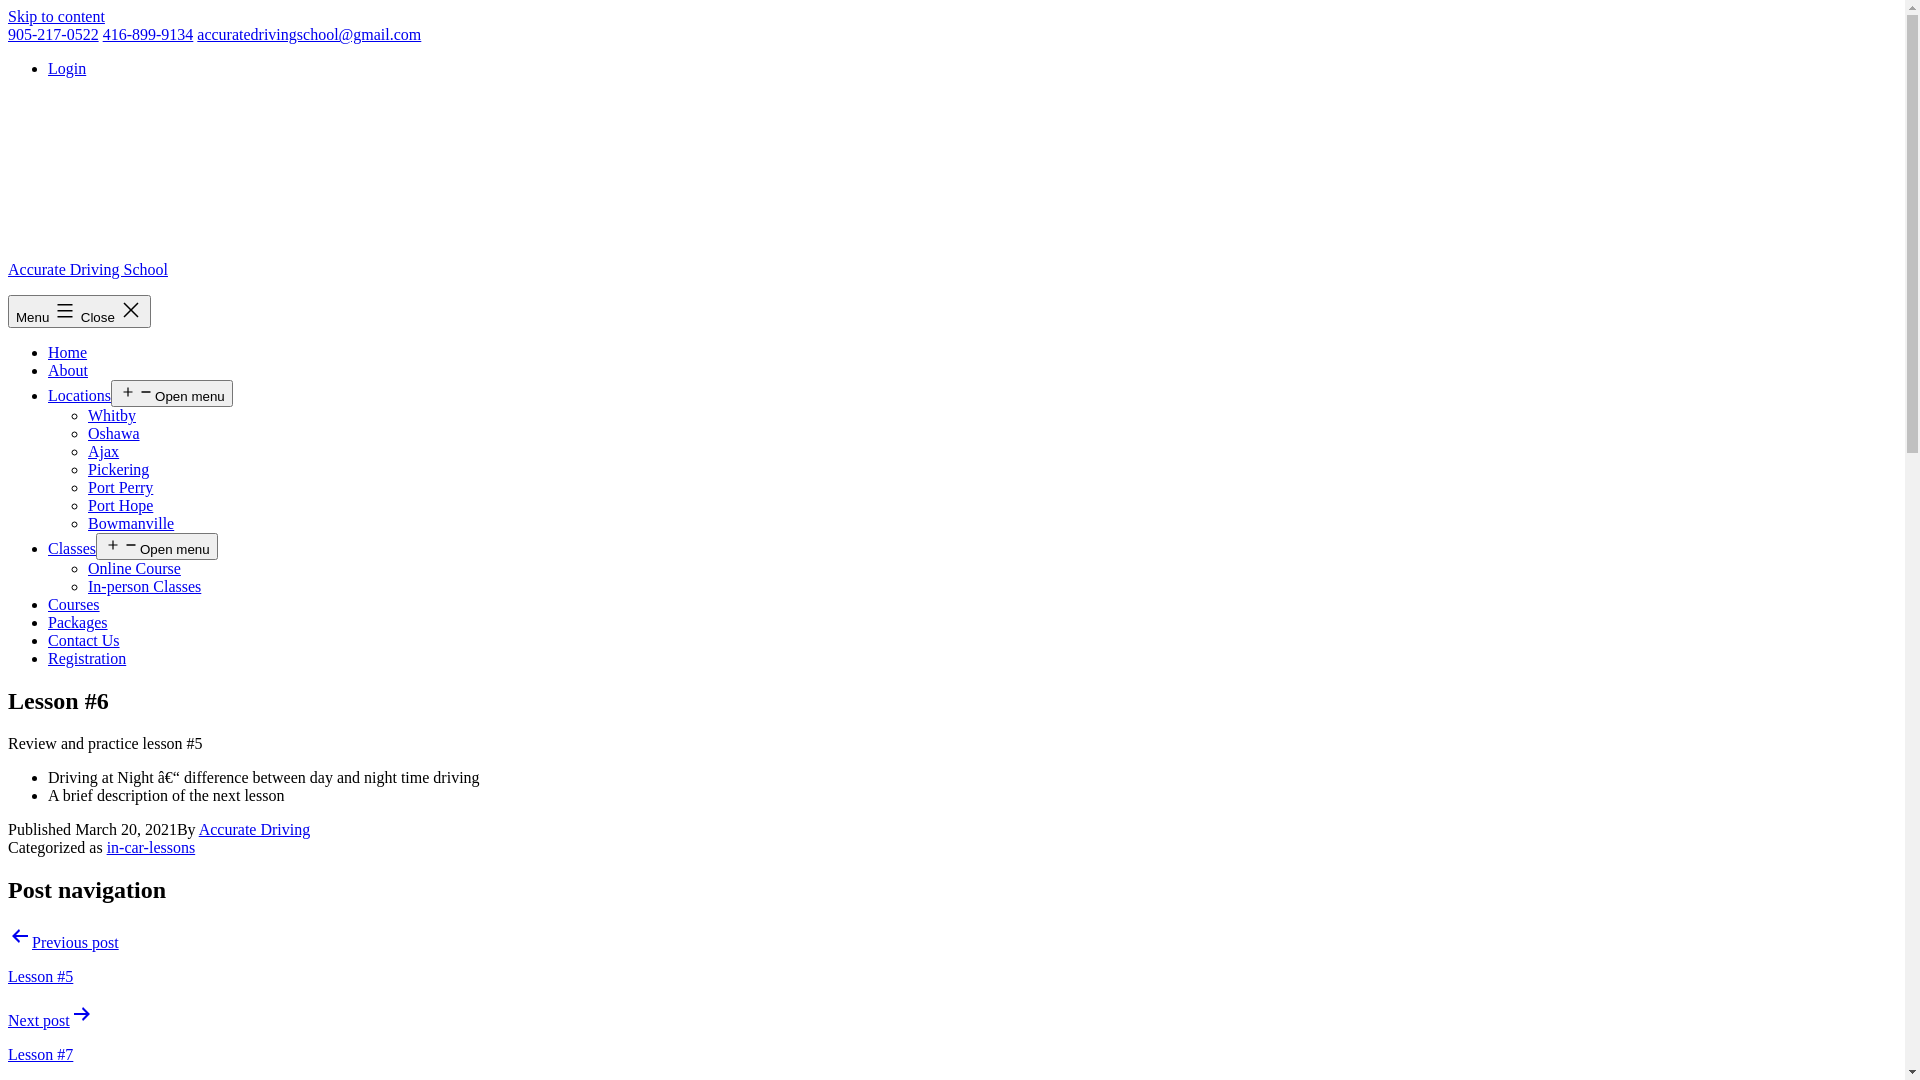  I want to click on accuratedrivingschool@gmail.com, so click(309, 34).